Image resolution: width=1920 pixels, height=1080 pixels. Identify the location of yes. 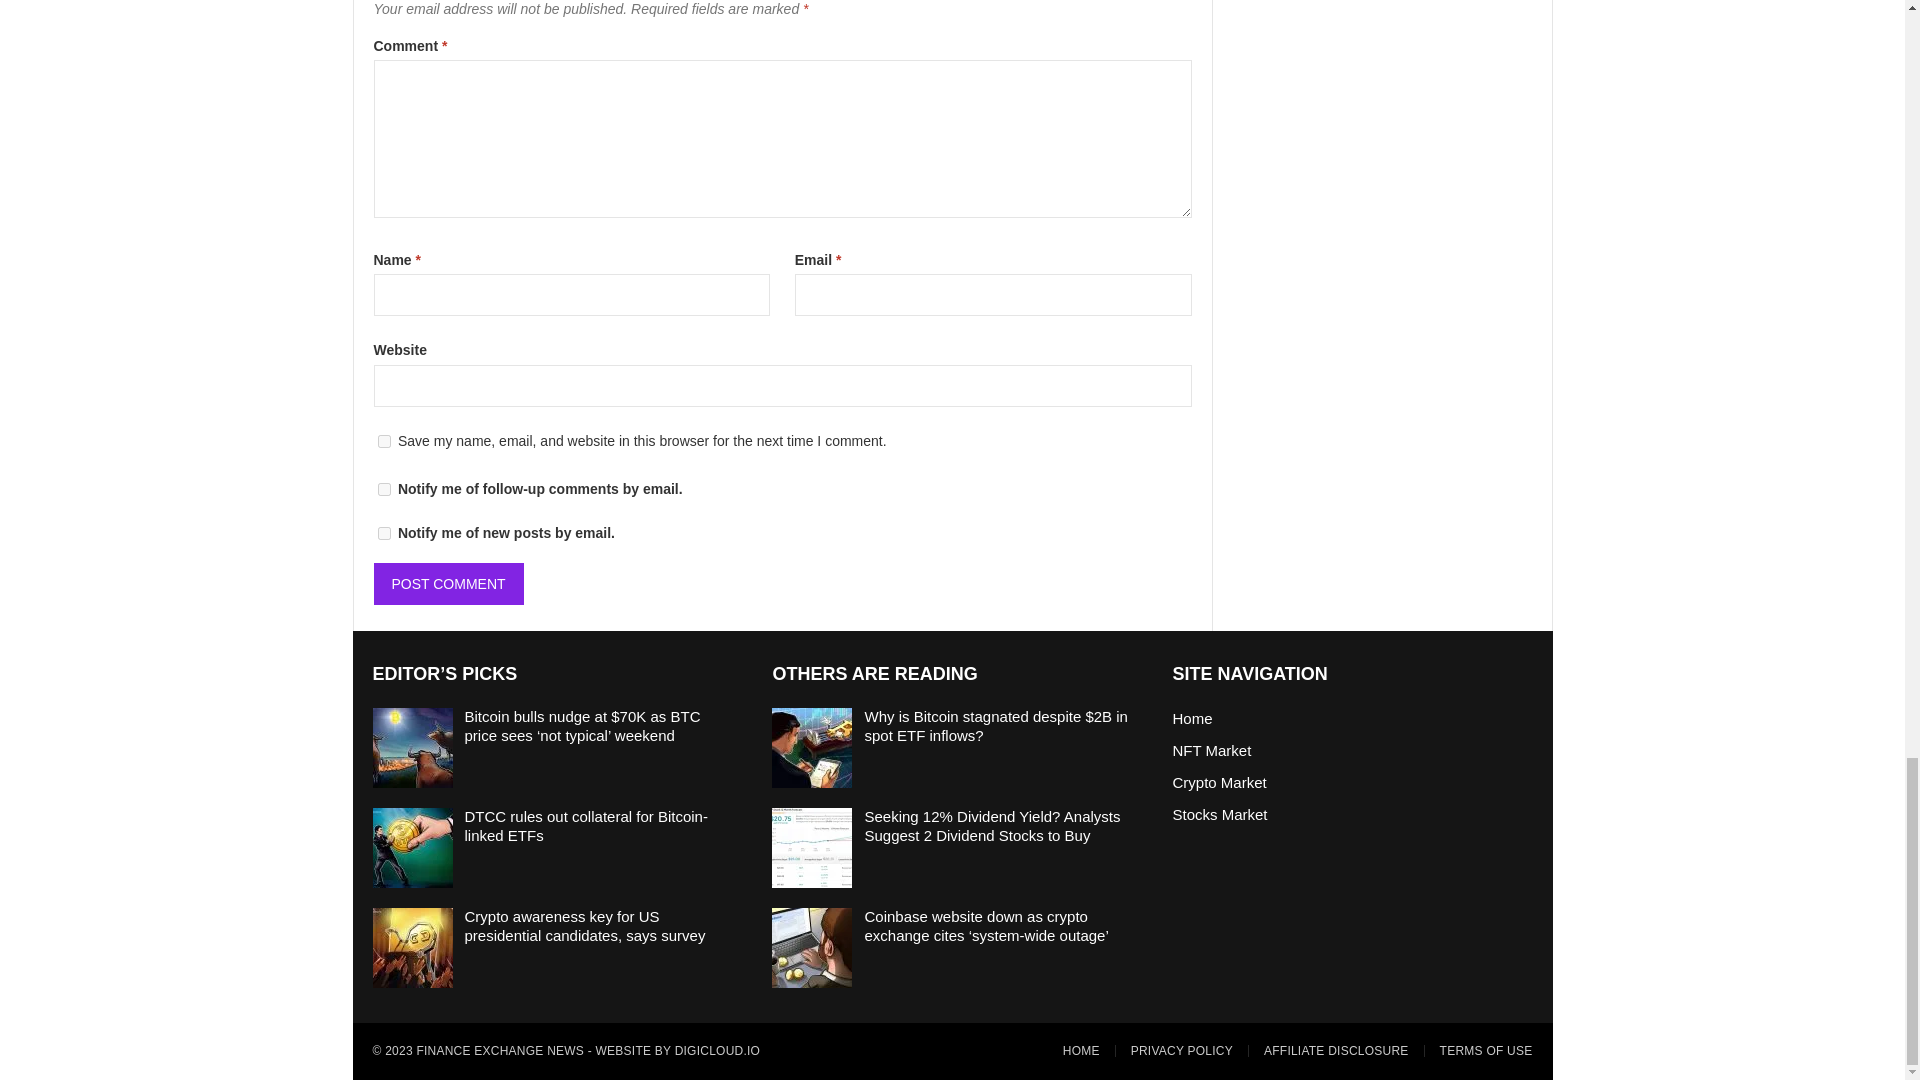
(384, 442).